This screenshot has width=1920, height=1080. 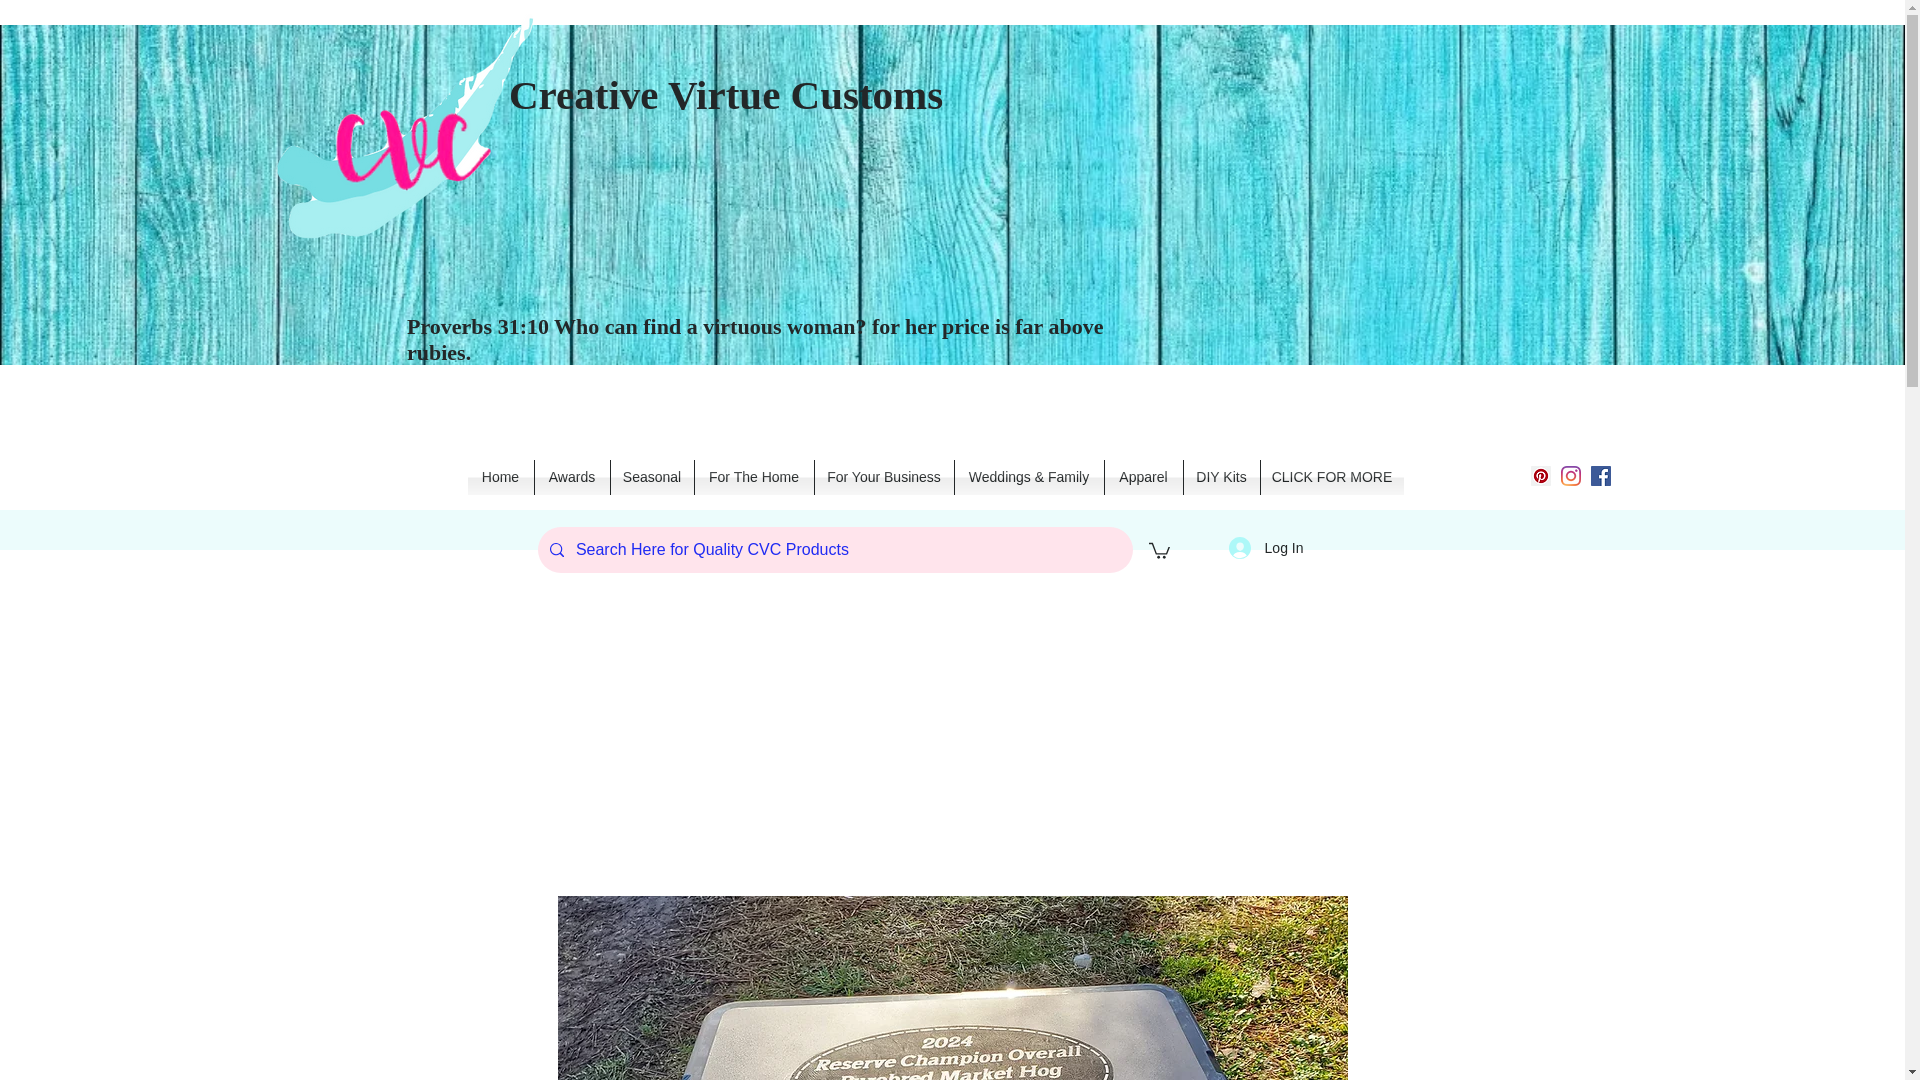 What do you see at coordinates (500, 477) in the screenshot?
I see `Home` at bounding box center [500, 477].